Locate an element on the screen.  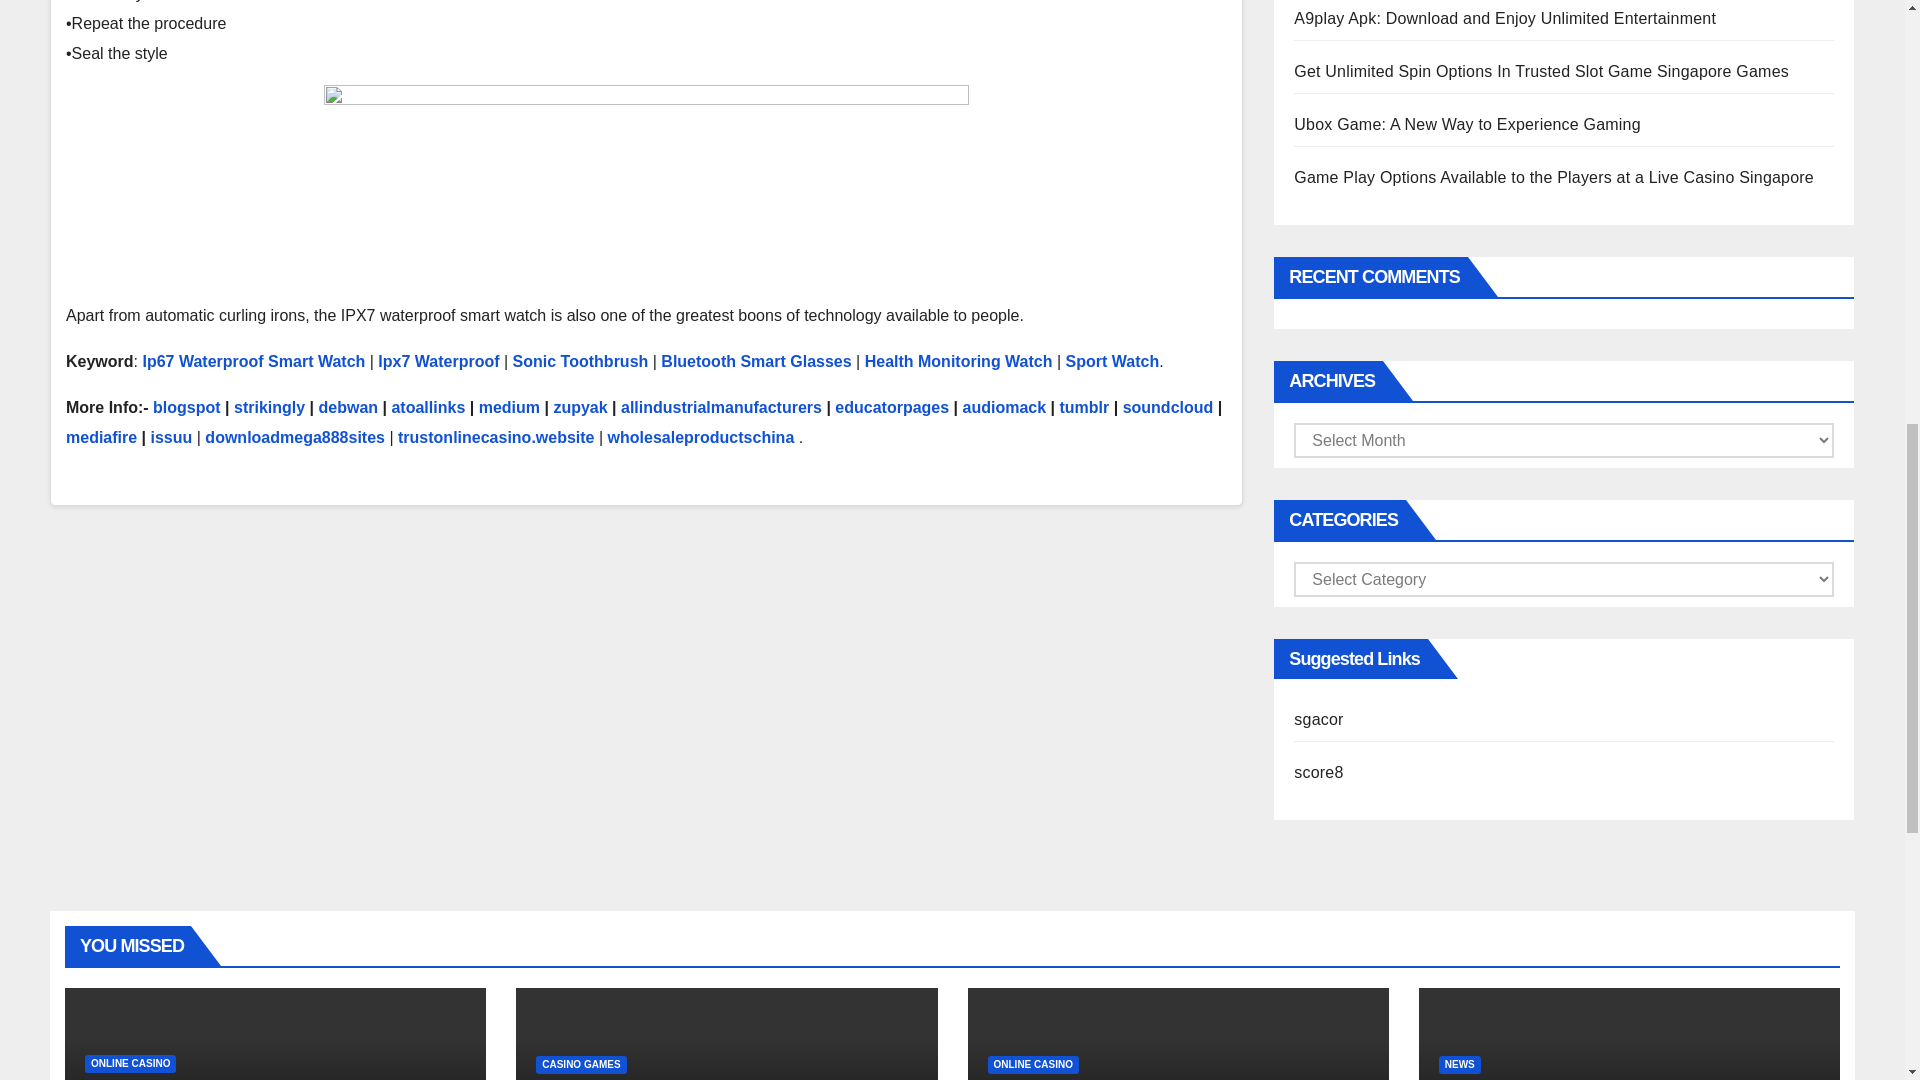
Ipx7 Waterproof is located at coordinates (438, 362).